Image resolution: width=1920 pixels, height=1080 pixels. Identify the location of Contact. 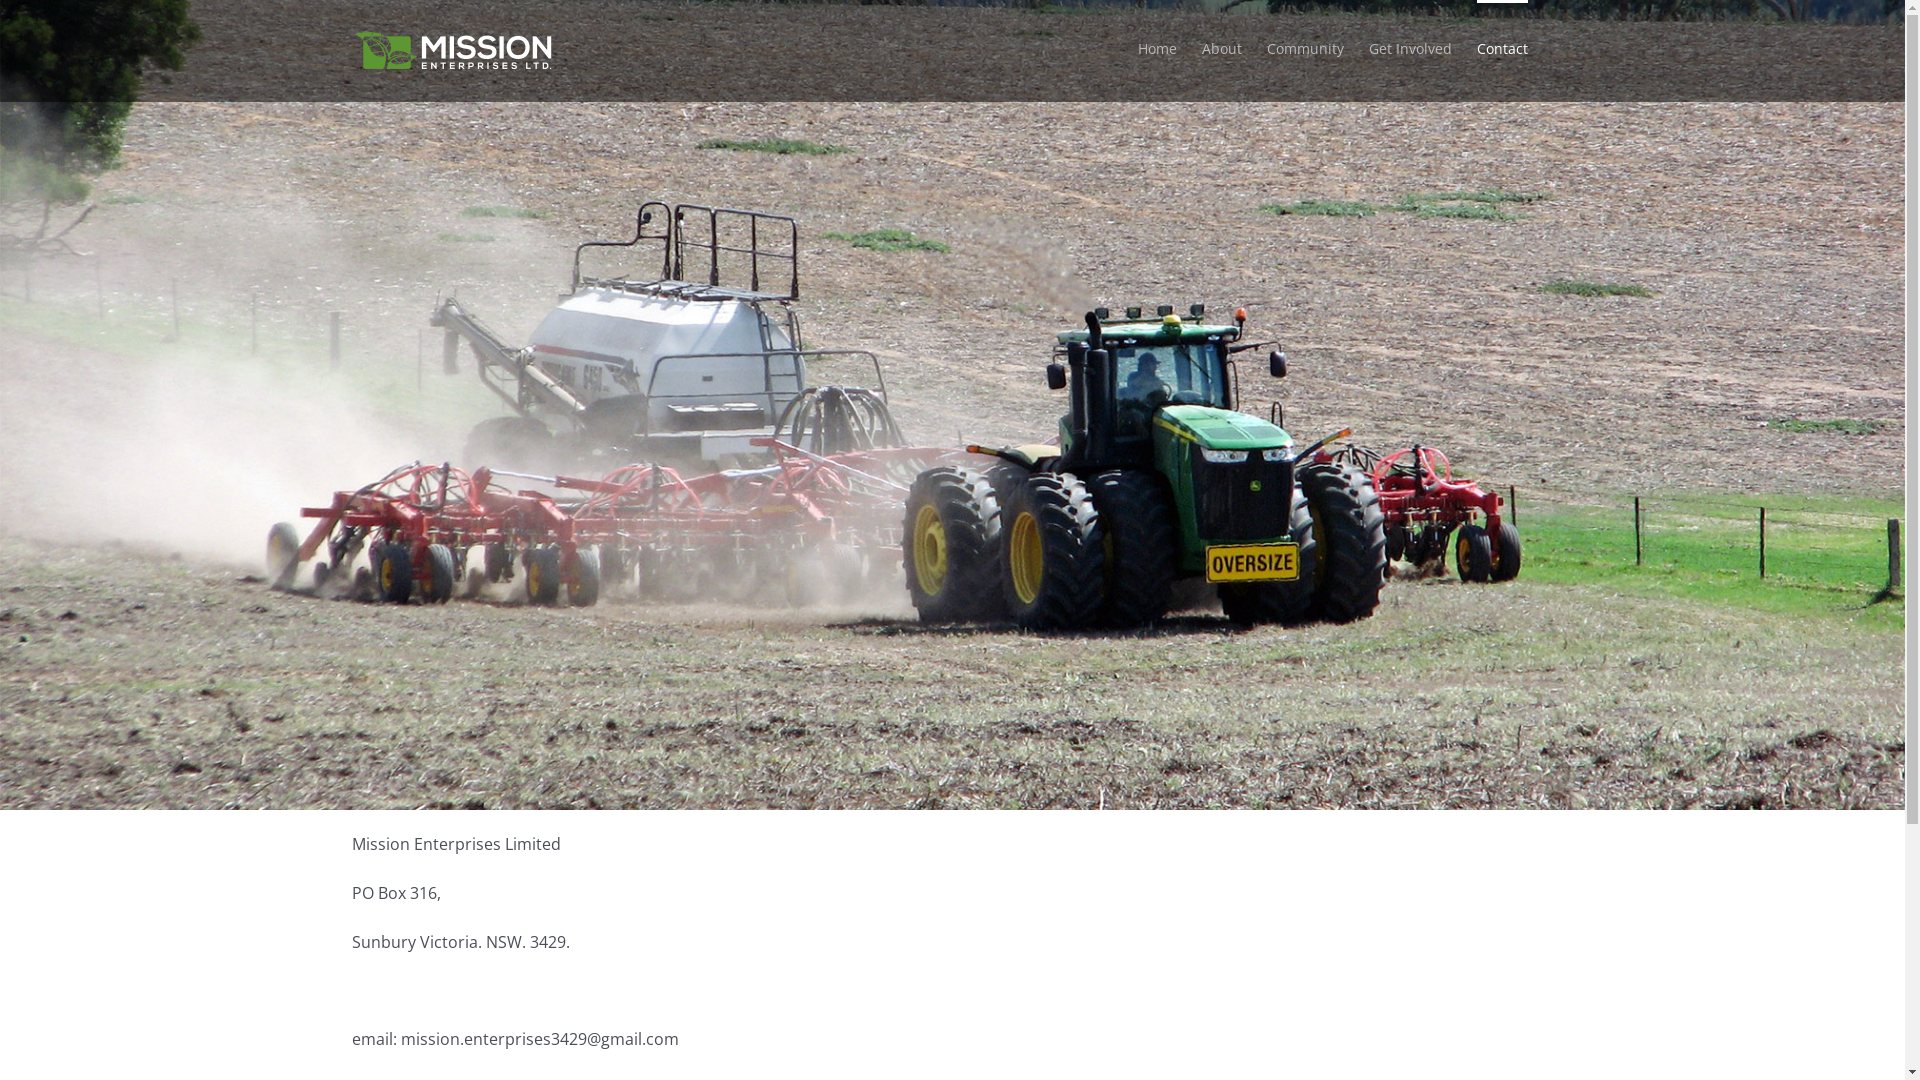
(1502, 47).